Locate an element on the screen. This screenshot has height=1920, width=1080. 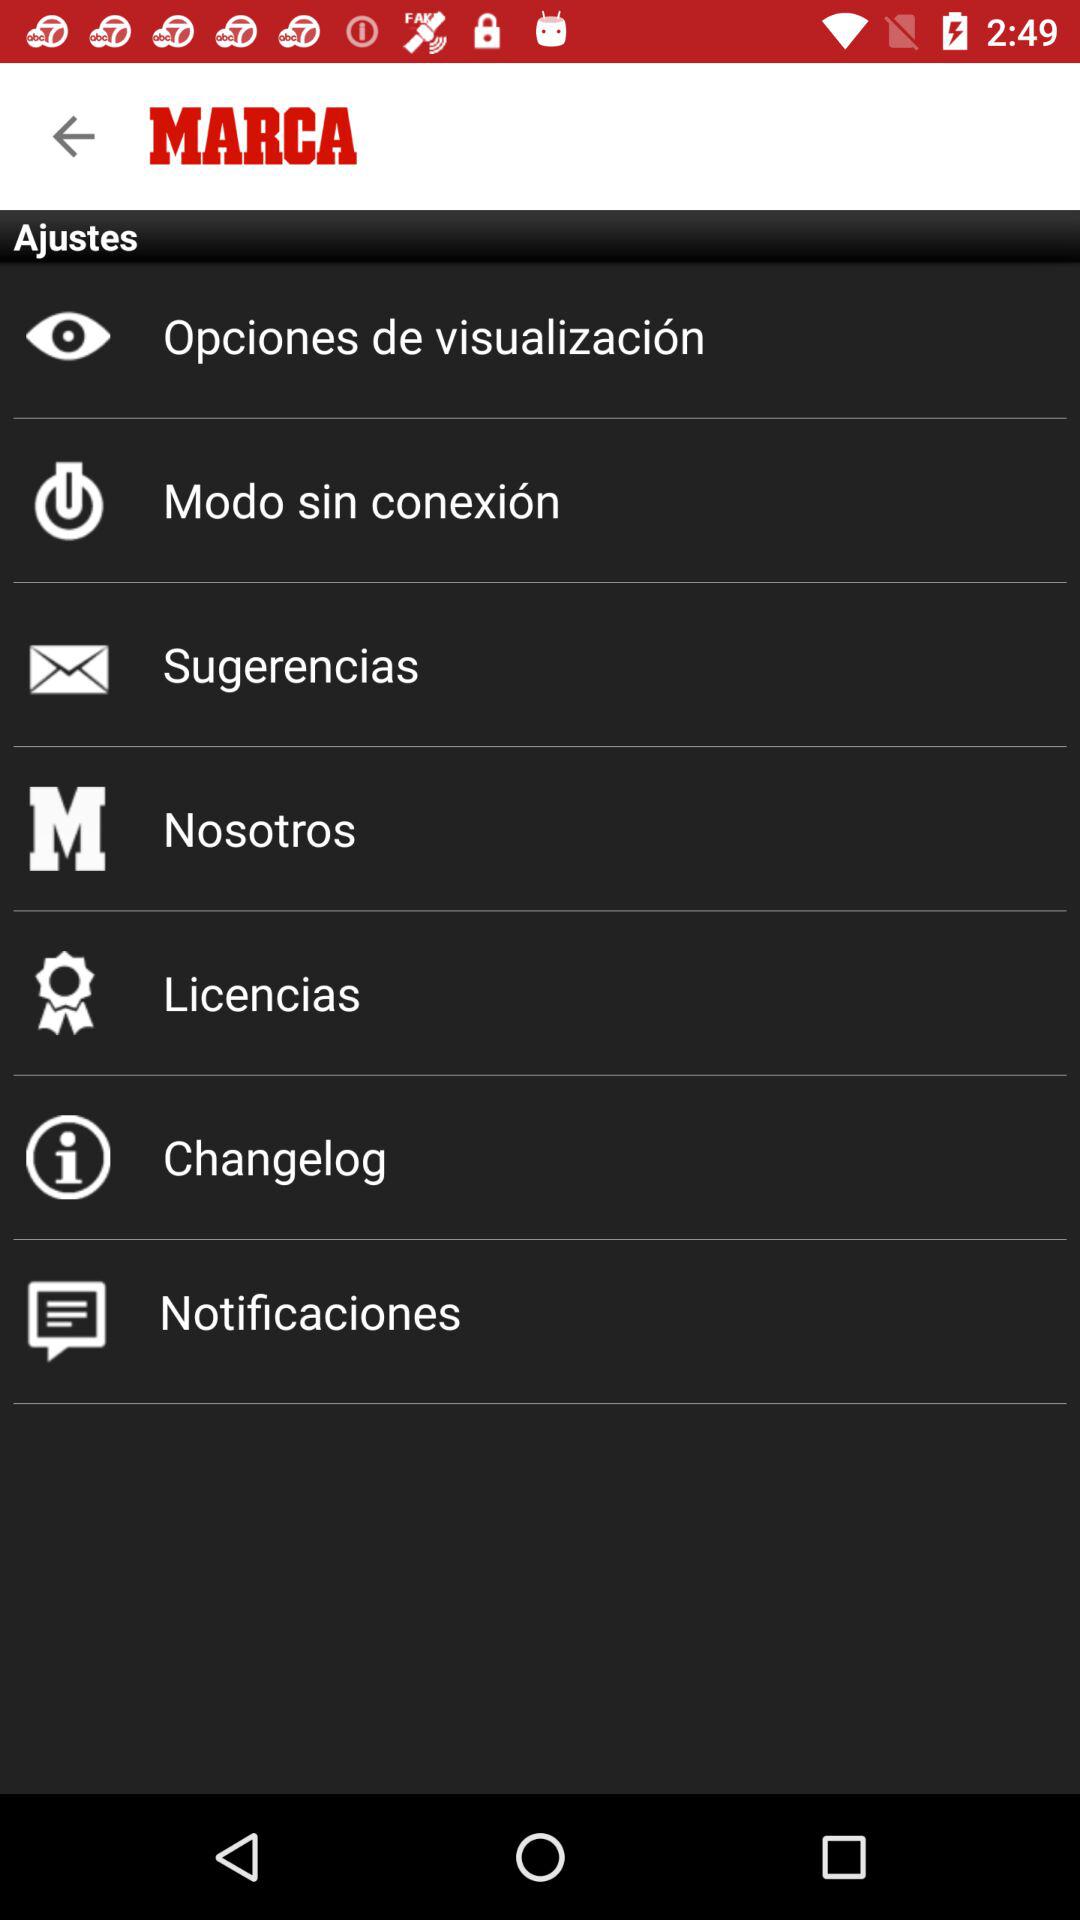
scroll to the sugerencias is located at coordinates (540, 664).